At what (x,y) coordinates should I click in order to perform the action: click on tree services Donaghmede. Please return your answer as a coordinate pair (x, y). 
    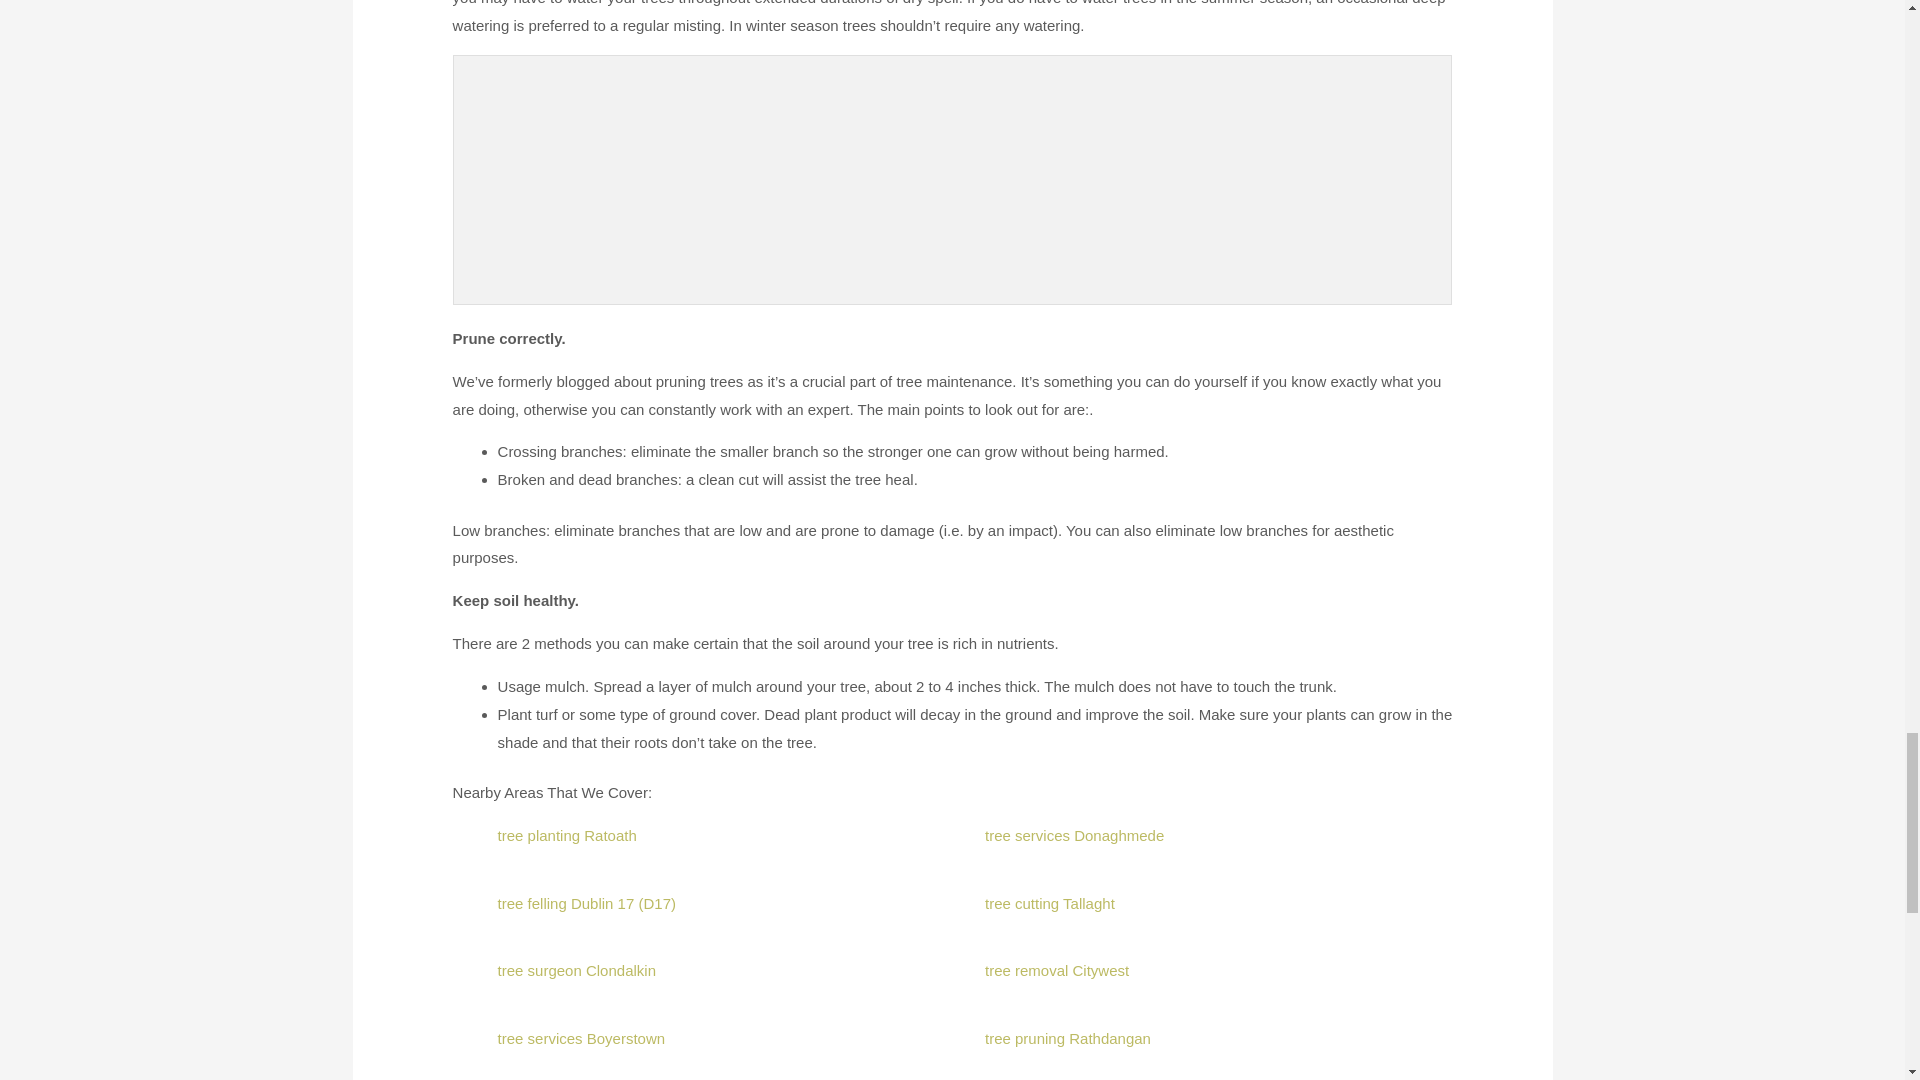
    Looking at the image, I should click on (1074, 835).